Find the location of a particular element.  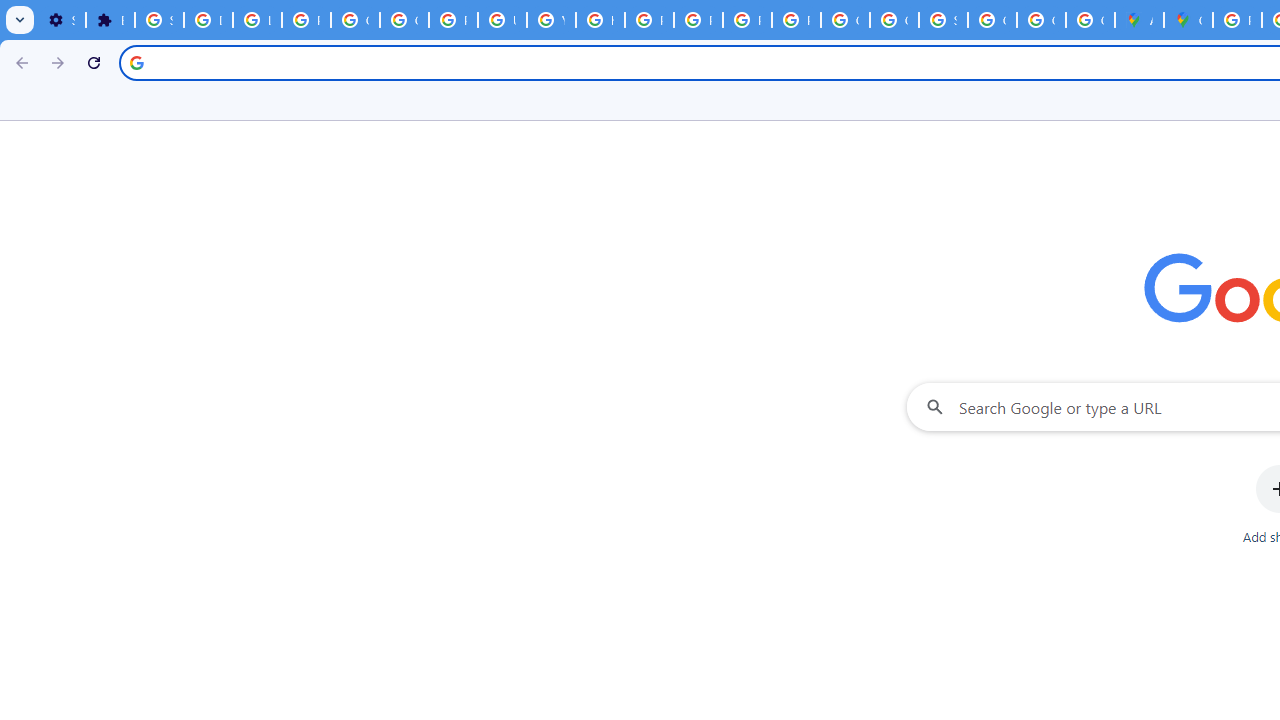

Google Account Help is located at coordinates (356, 20).